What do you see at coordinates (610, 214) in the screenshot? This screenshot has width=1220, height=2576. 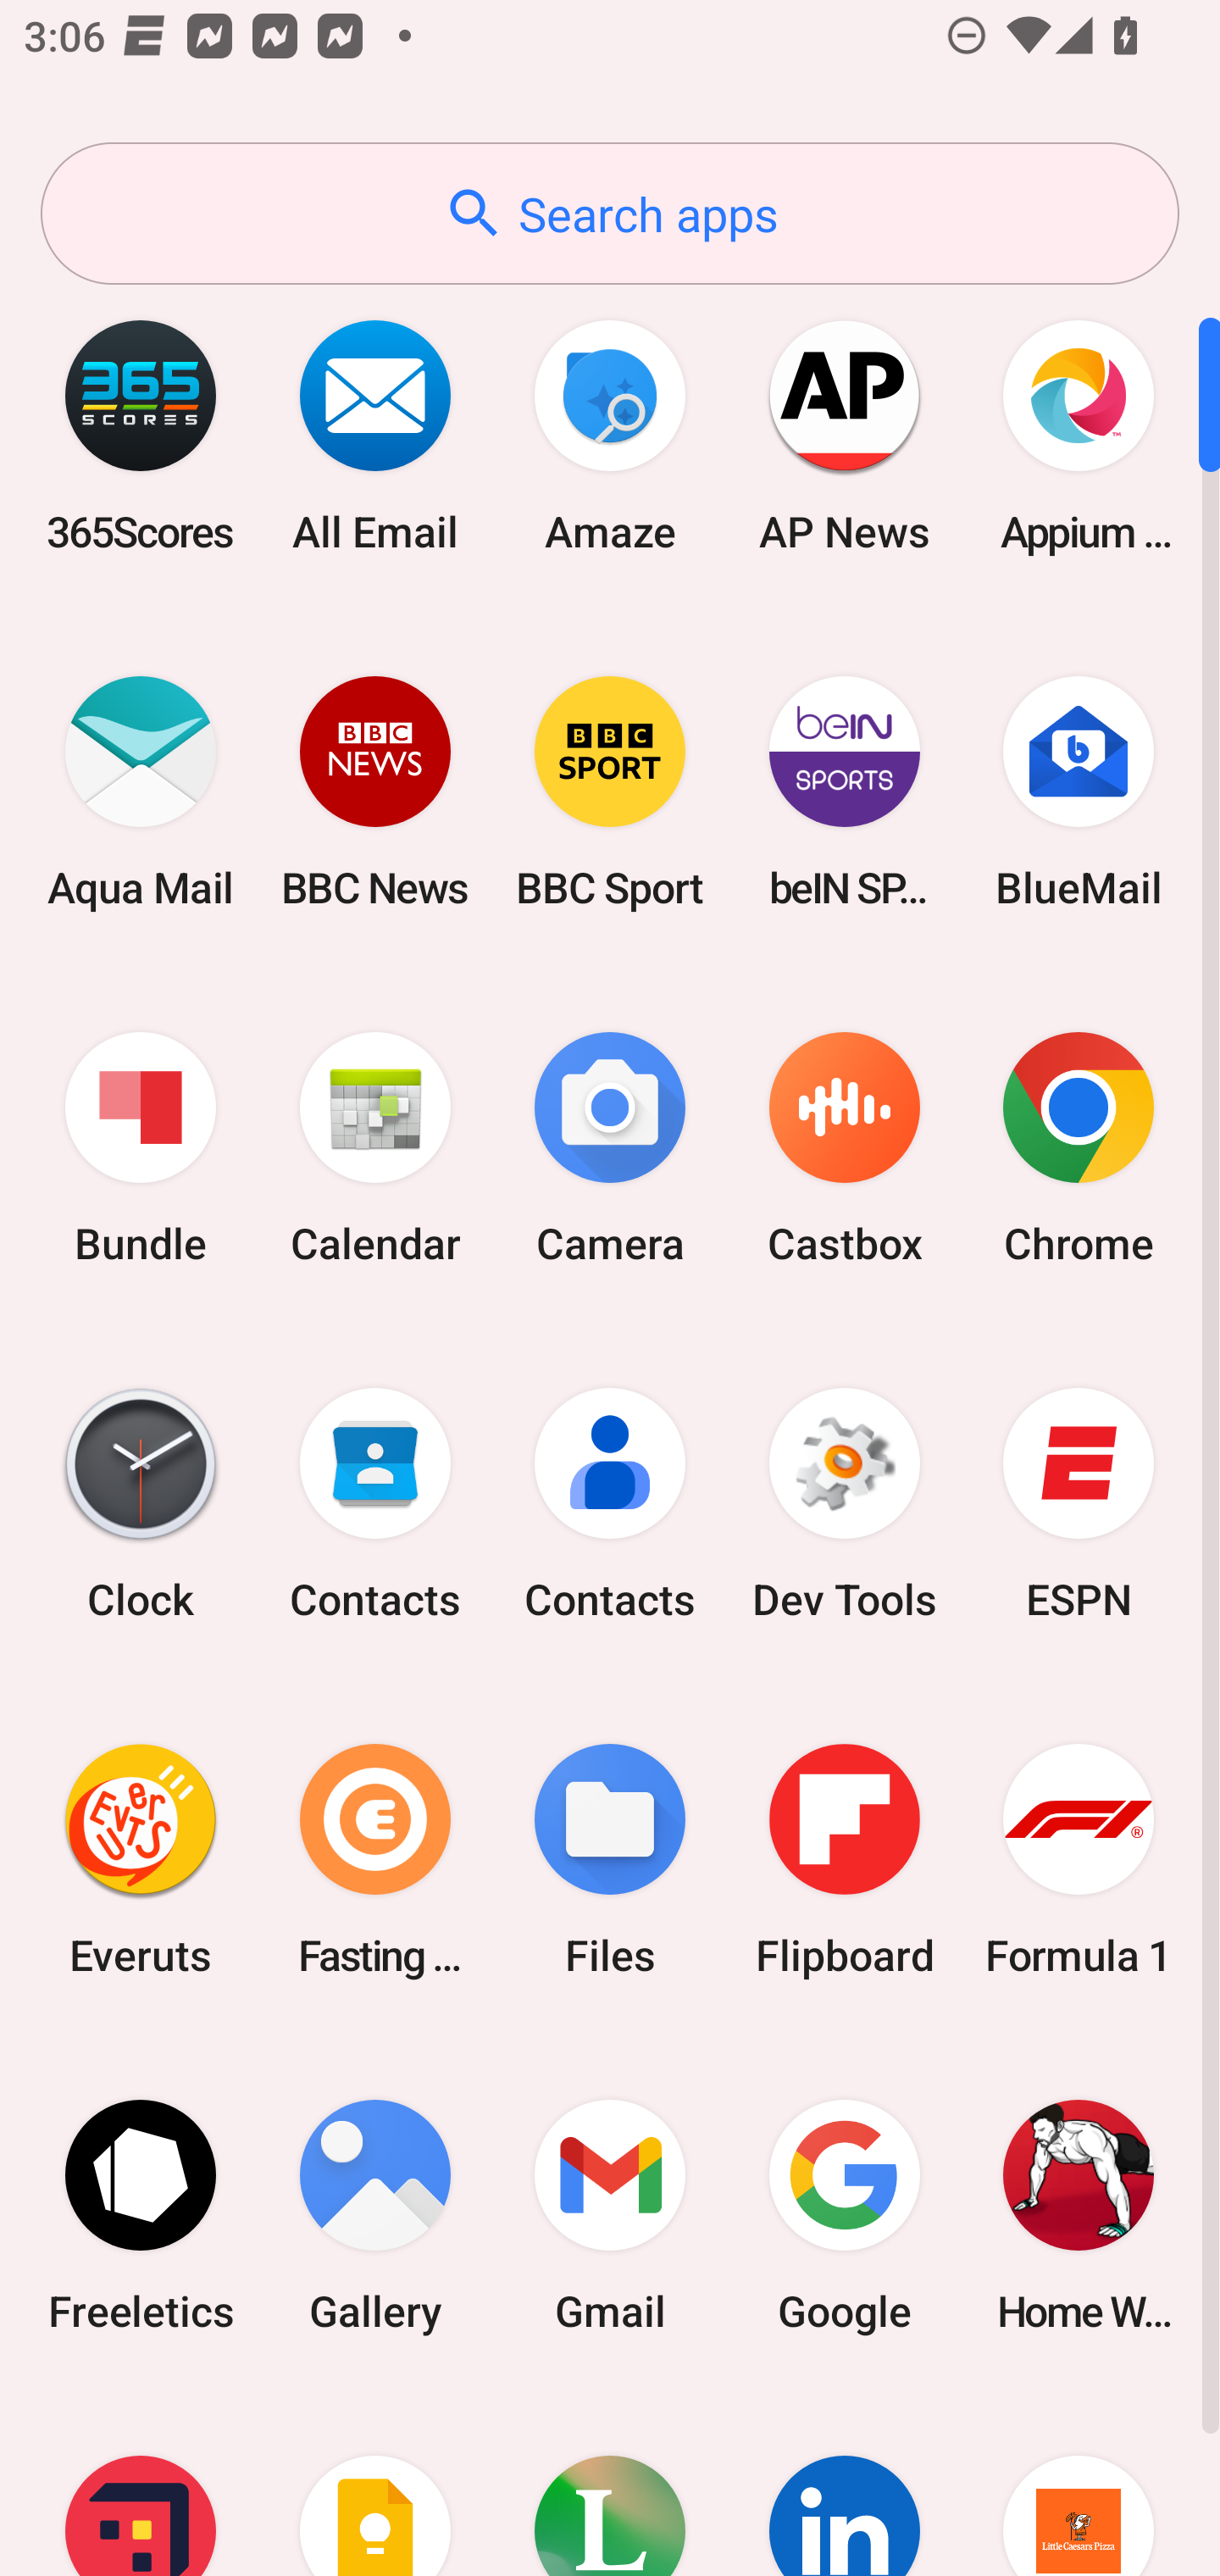 I see `  Search apps` at bounding box center [610, 214].